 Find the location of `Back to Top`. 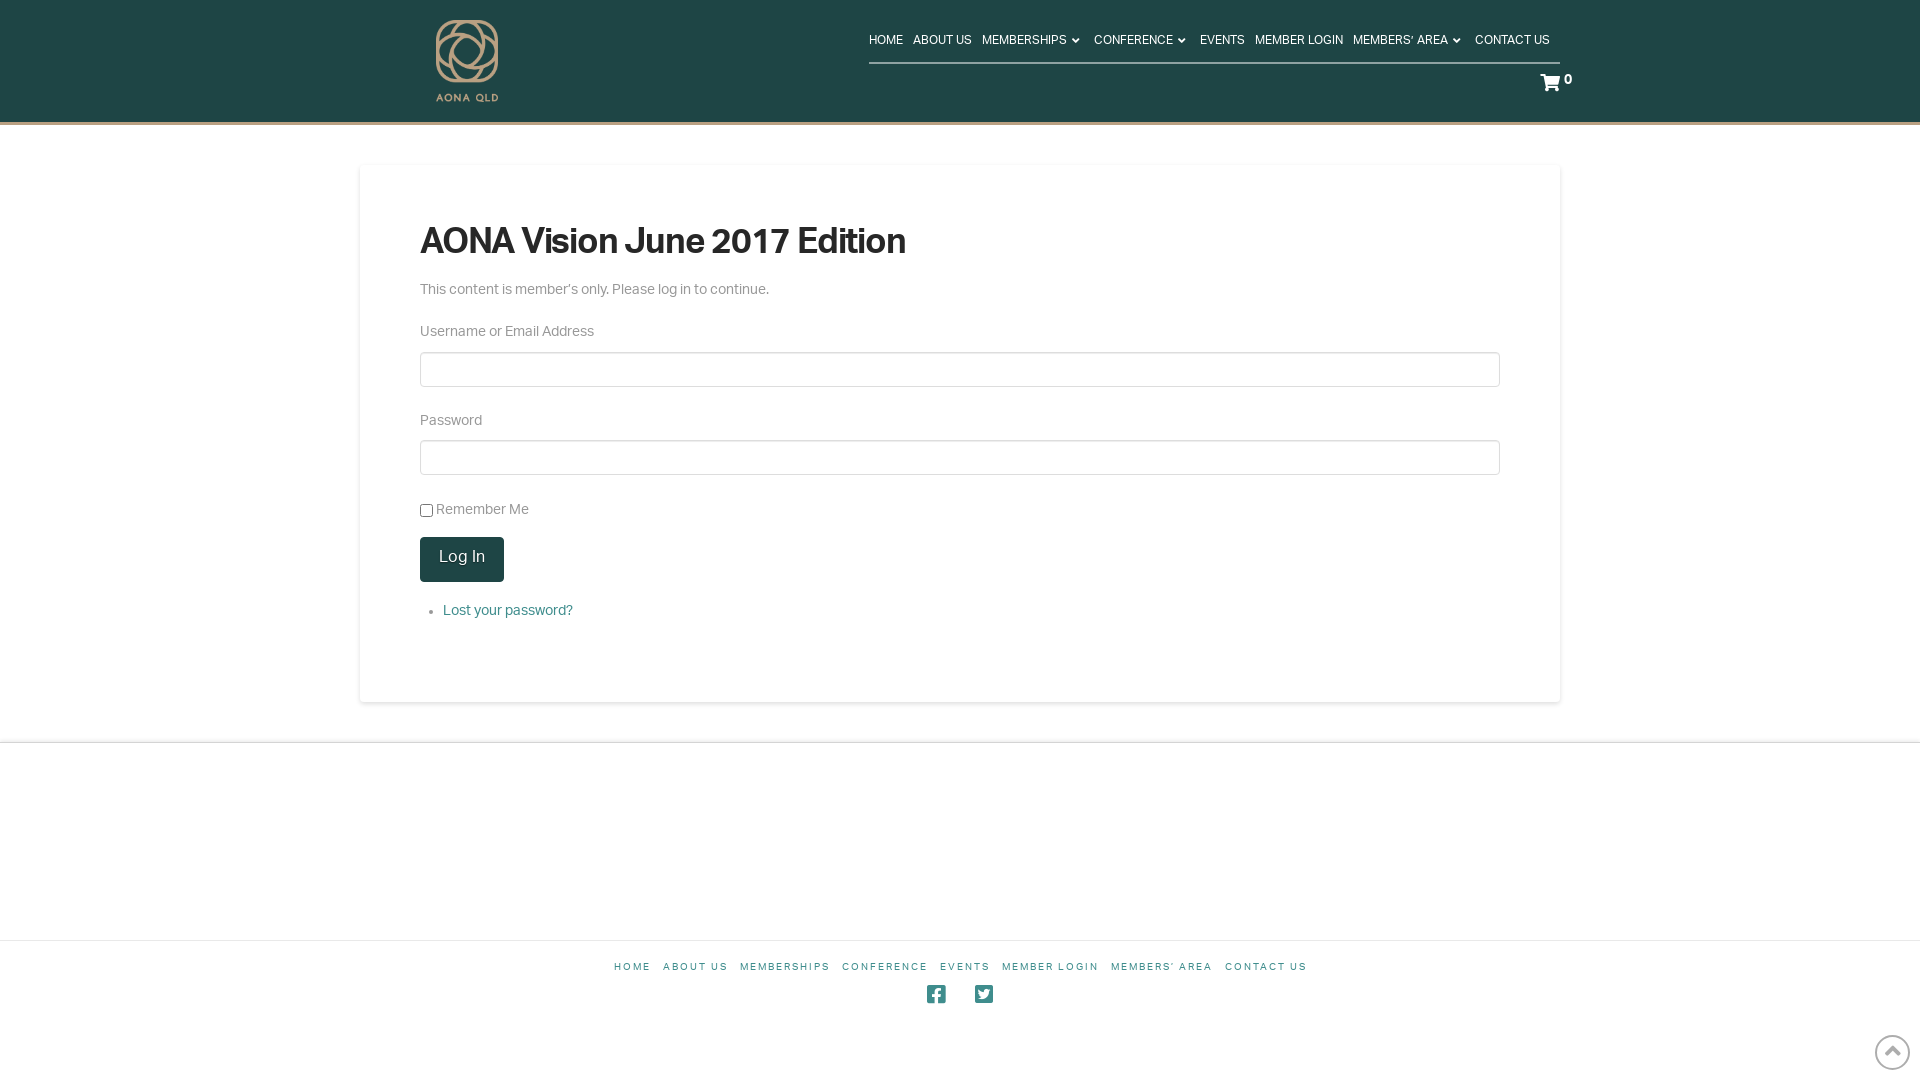

Back to Top is located at coordinates (1892, 1052).